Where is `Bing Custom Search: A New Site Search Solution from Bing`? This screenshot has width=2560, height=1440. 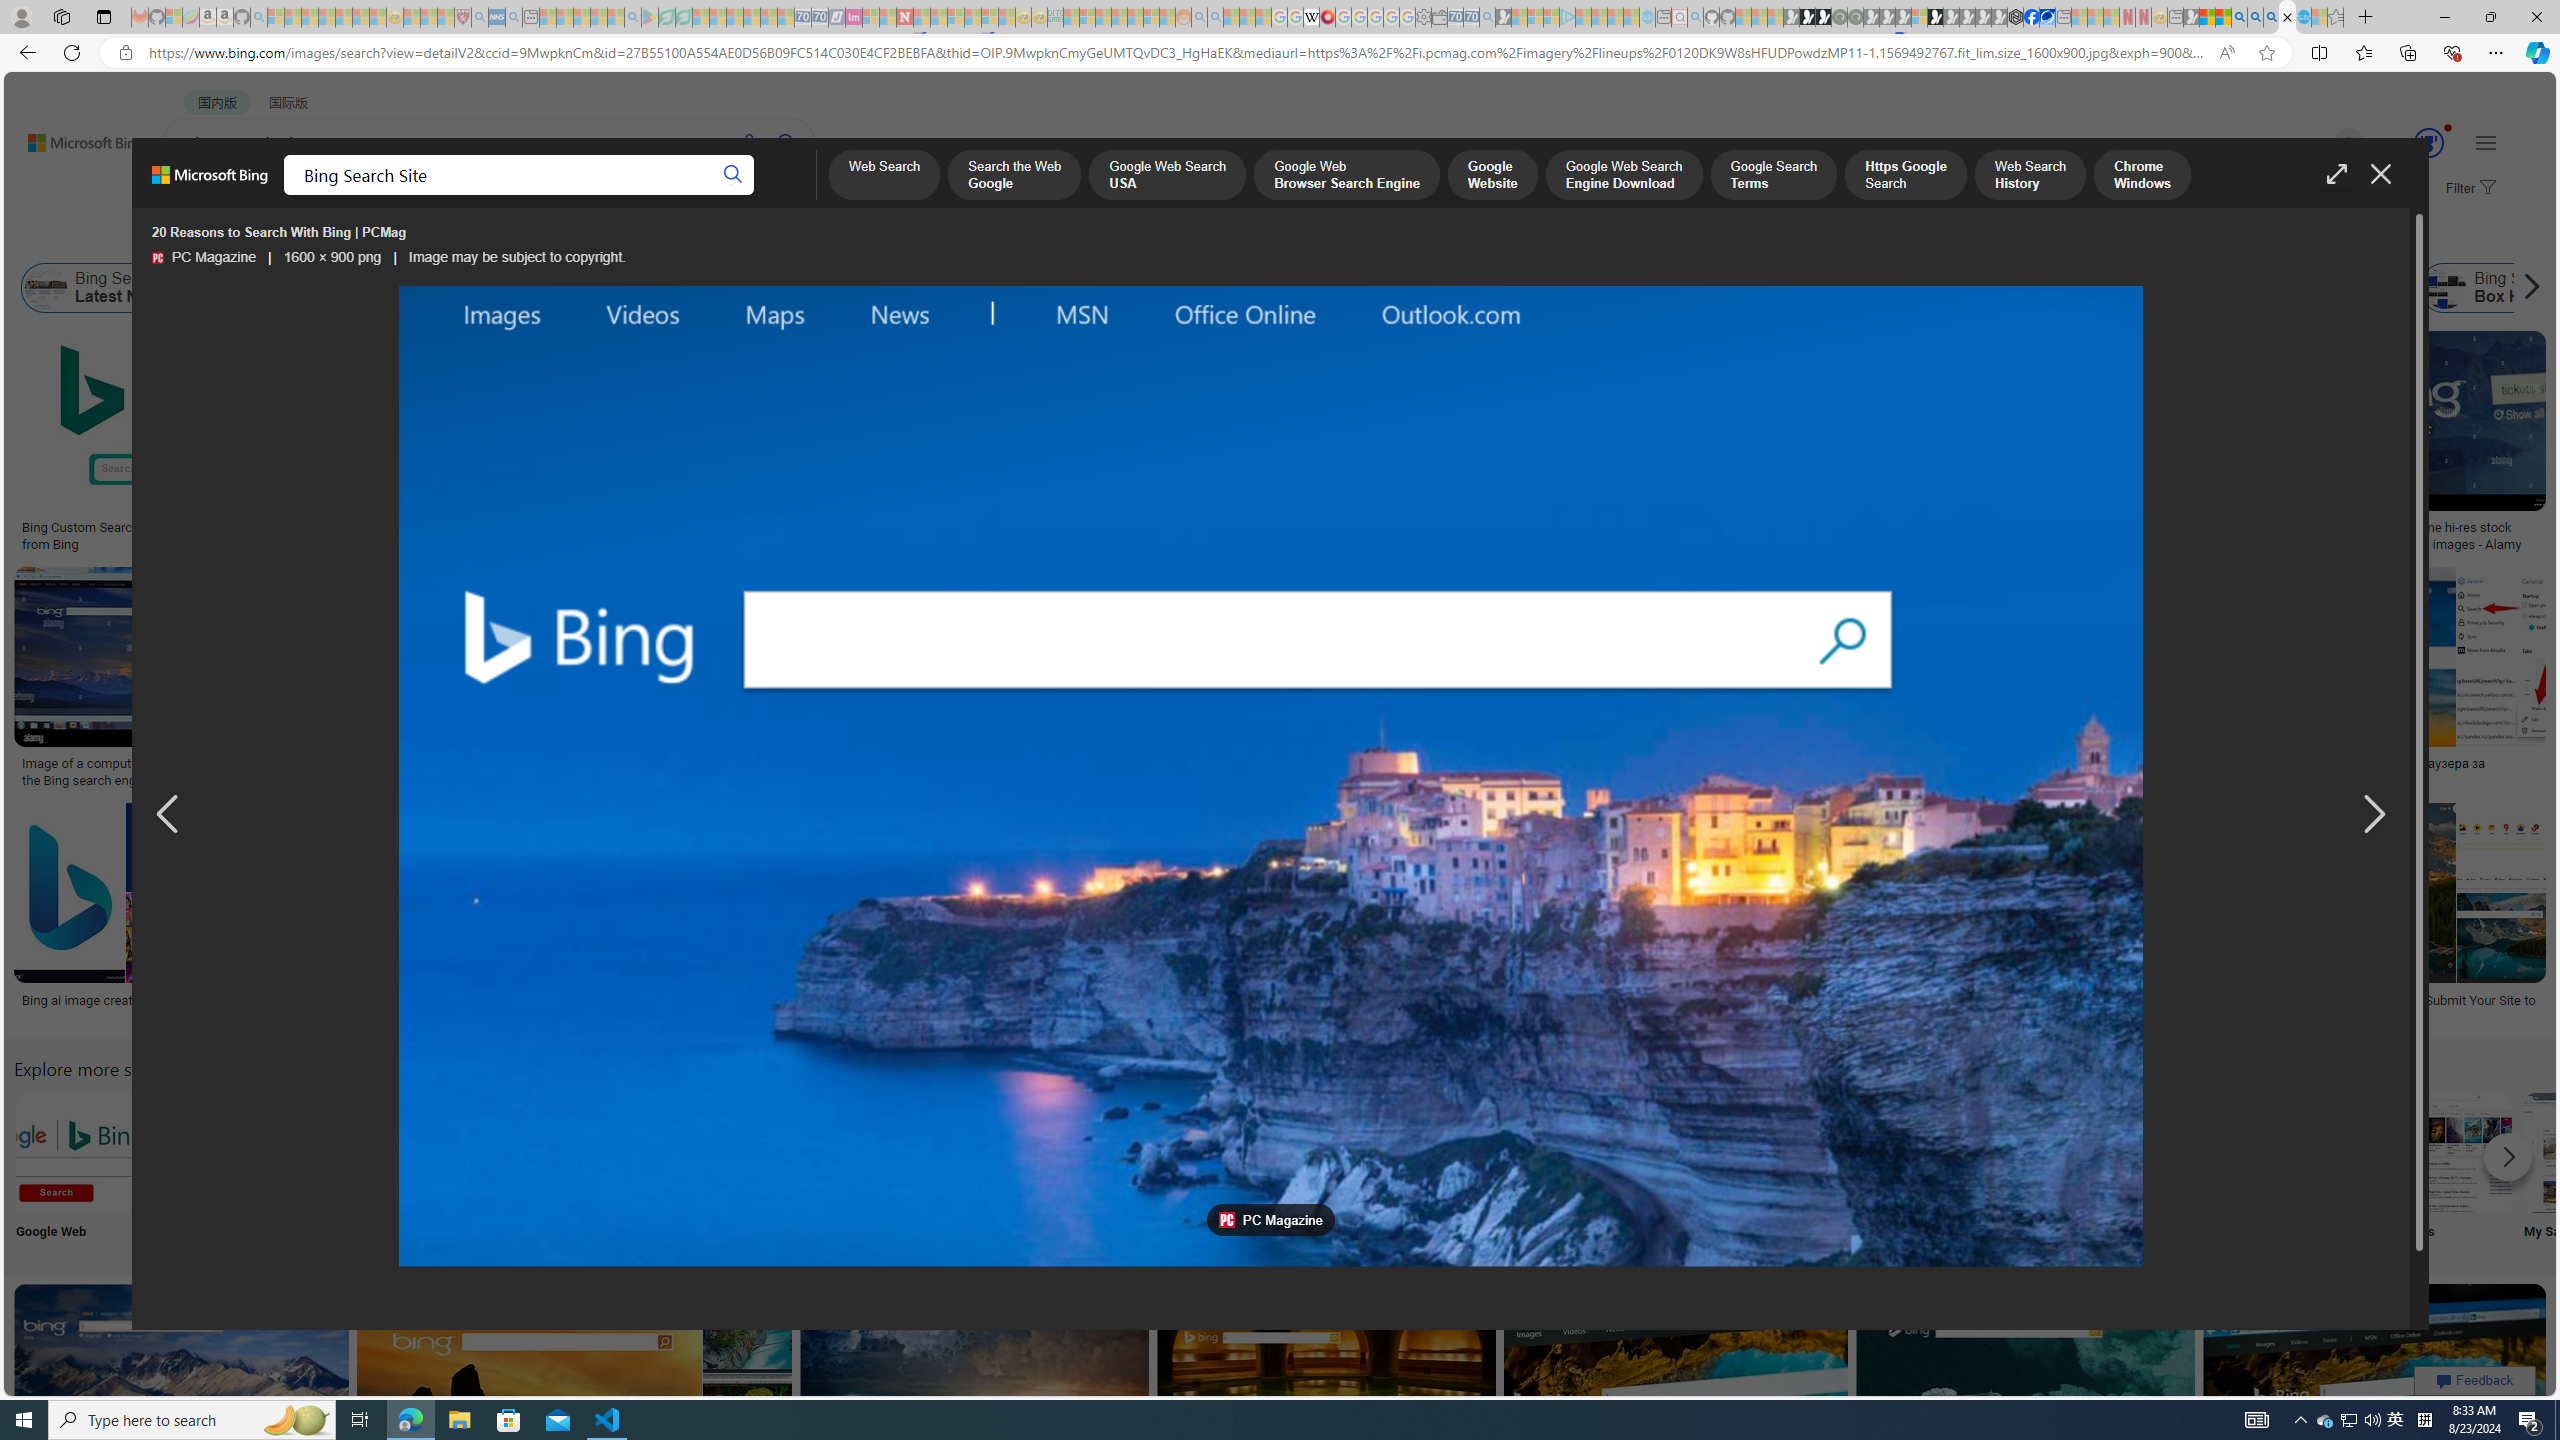 Bing Custom Search: A New Site Search Solution from Bing is located at coordinates (170, 535).